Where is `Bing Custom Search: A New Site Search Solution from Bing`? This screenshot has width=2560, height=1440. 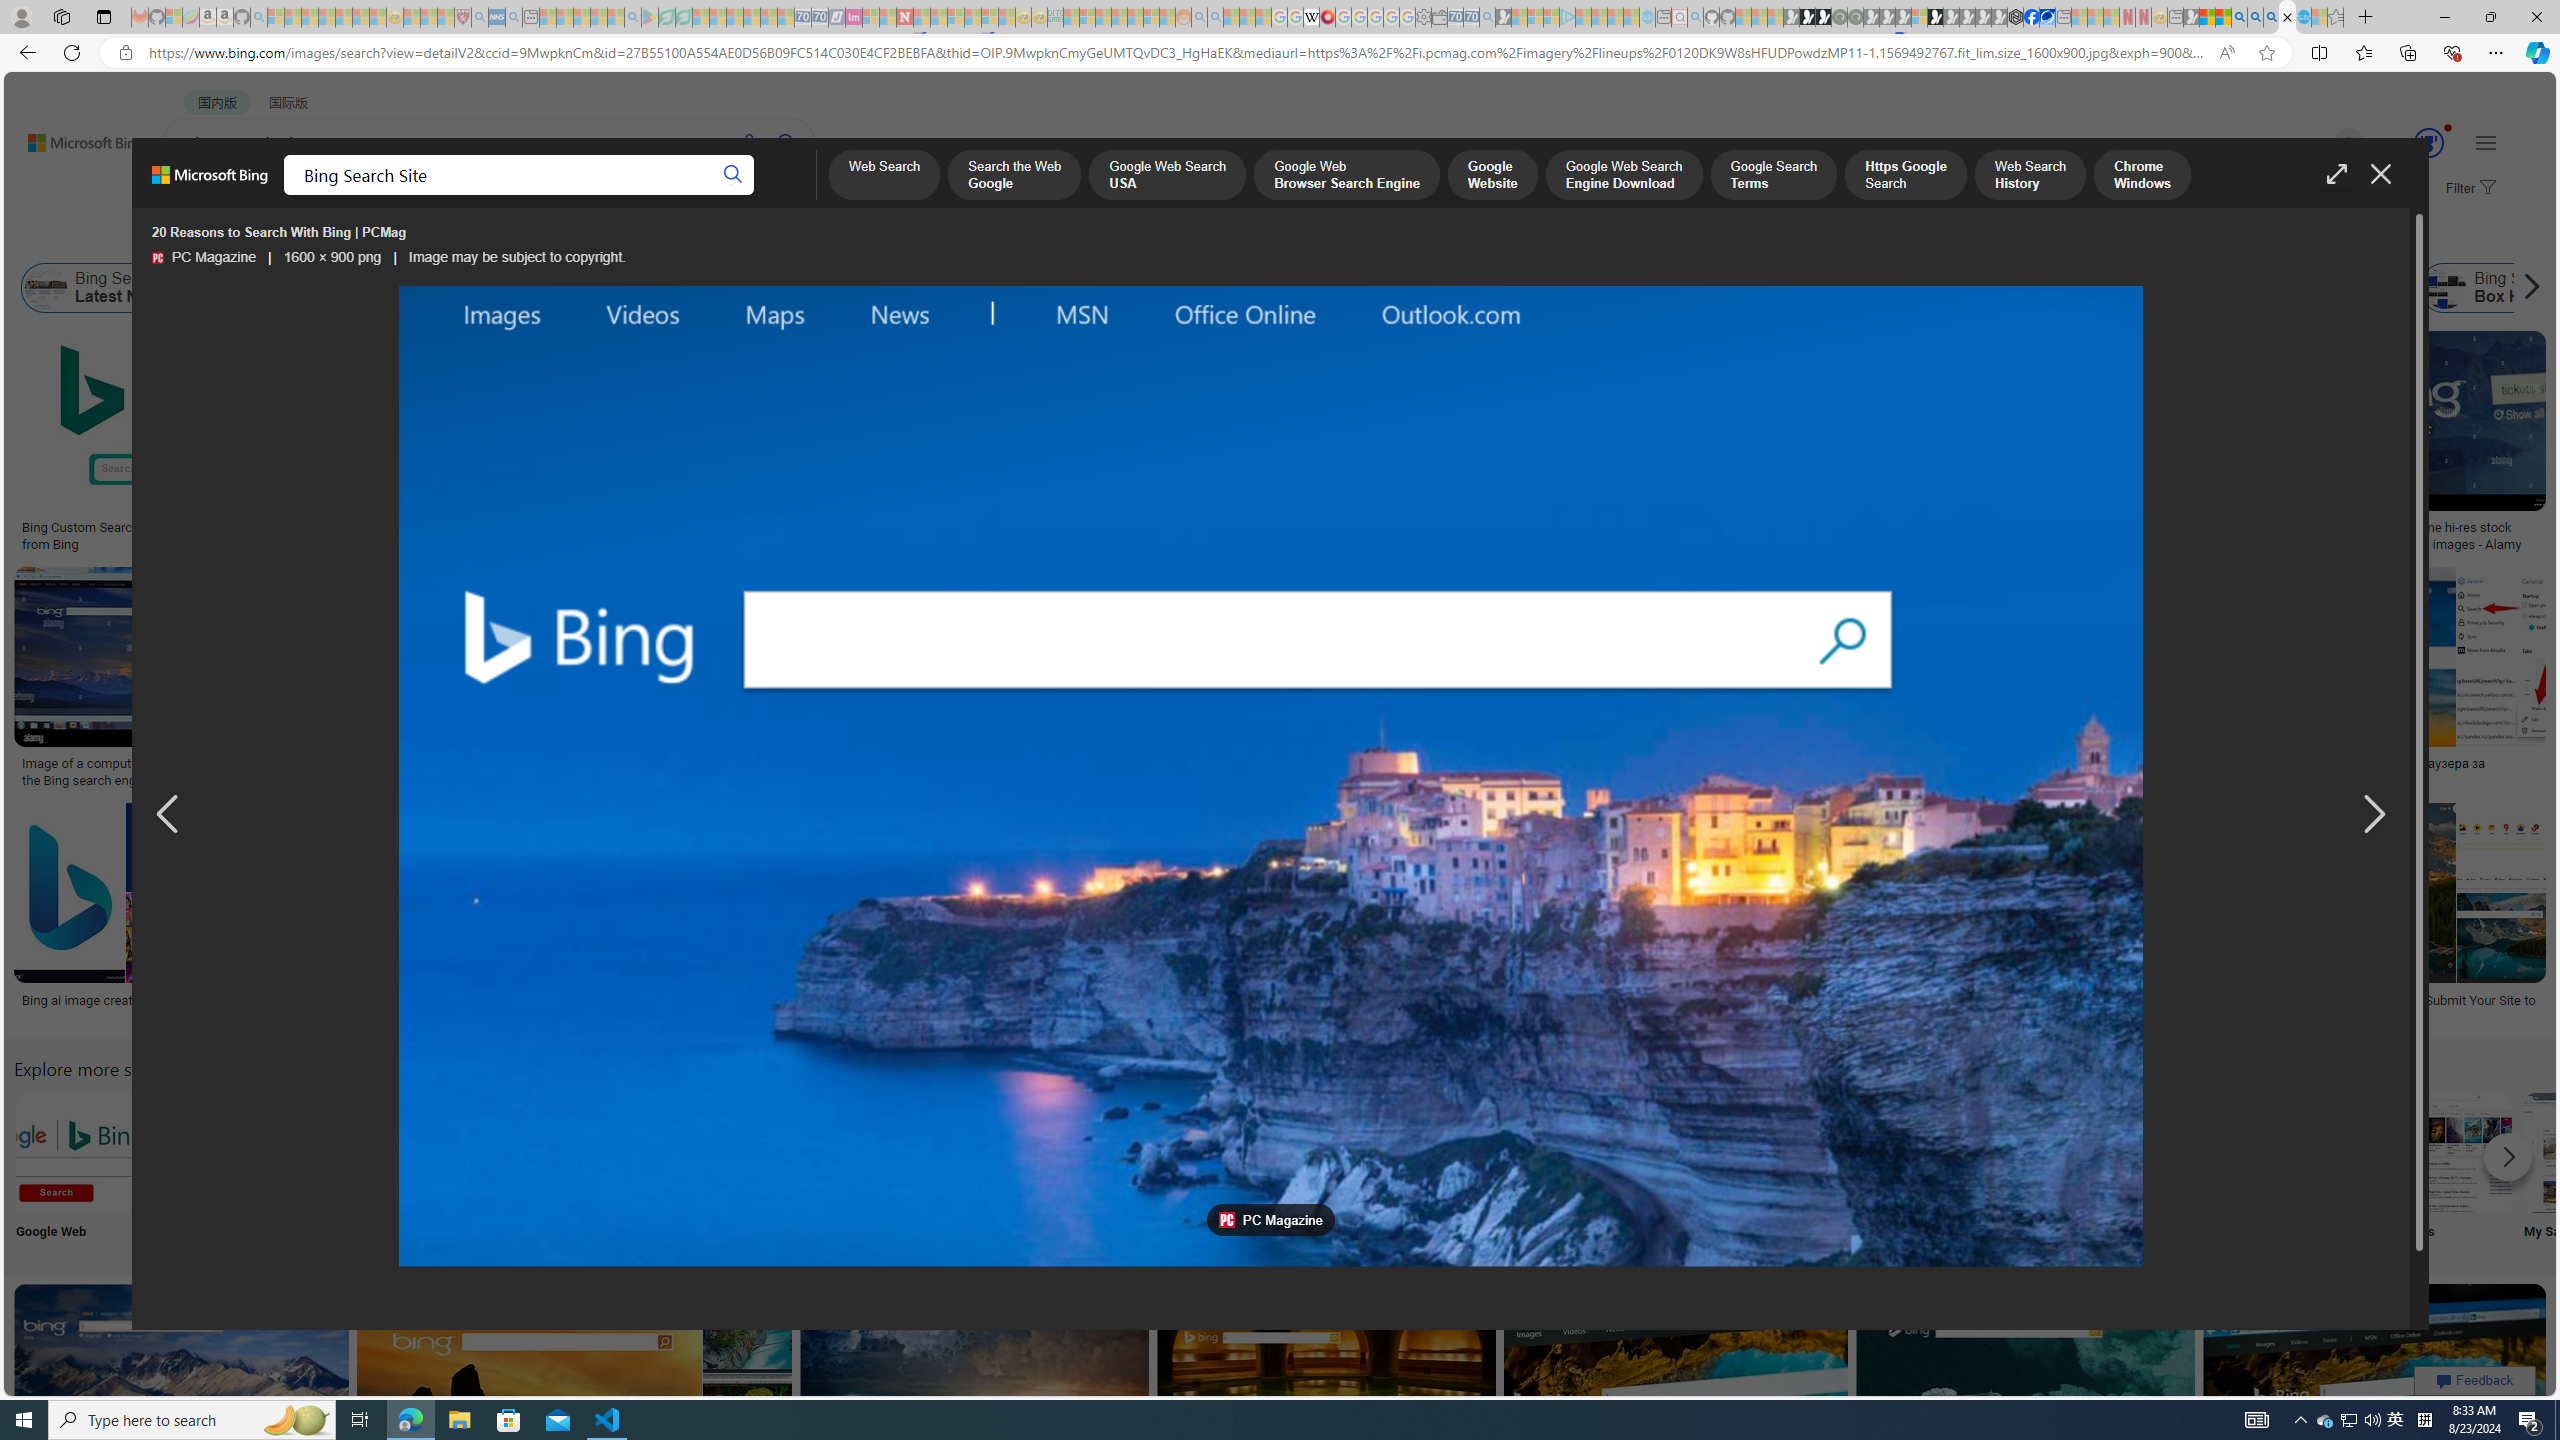 Bing Custom Search: A New Site Search Solution from Bing is located at coordinates (170, 535).